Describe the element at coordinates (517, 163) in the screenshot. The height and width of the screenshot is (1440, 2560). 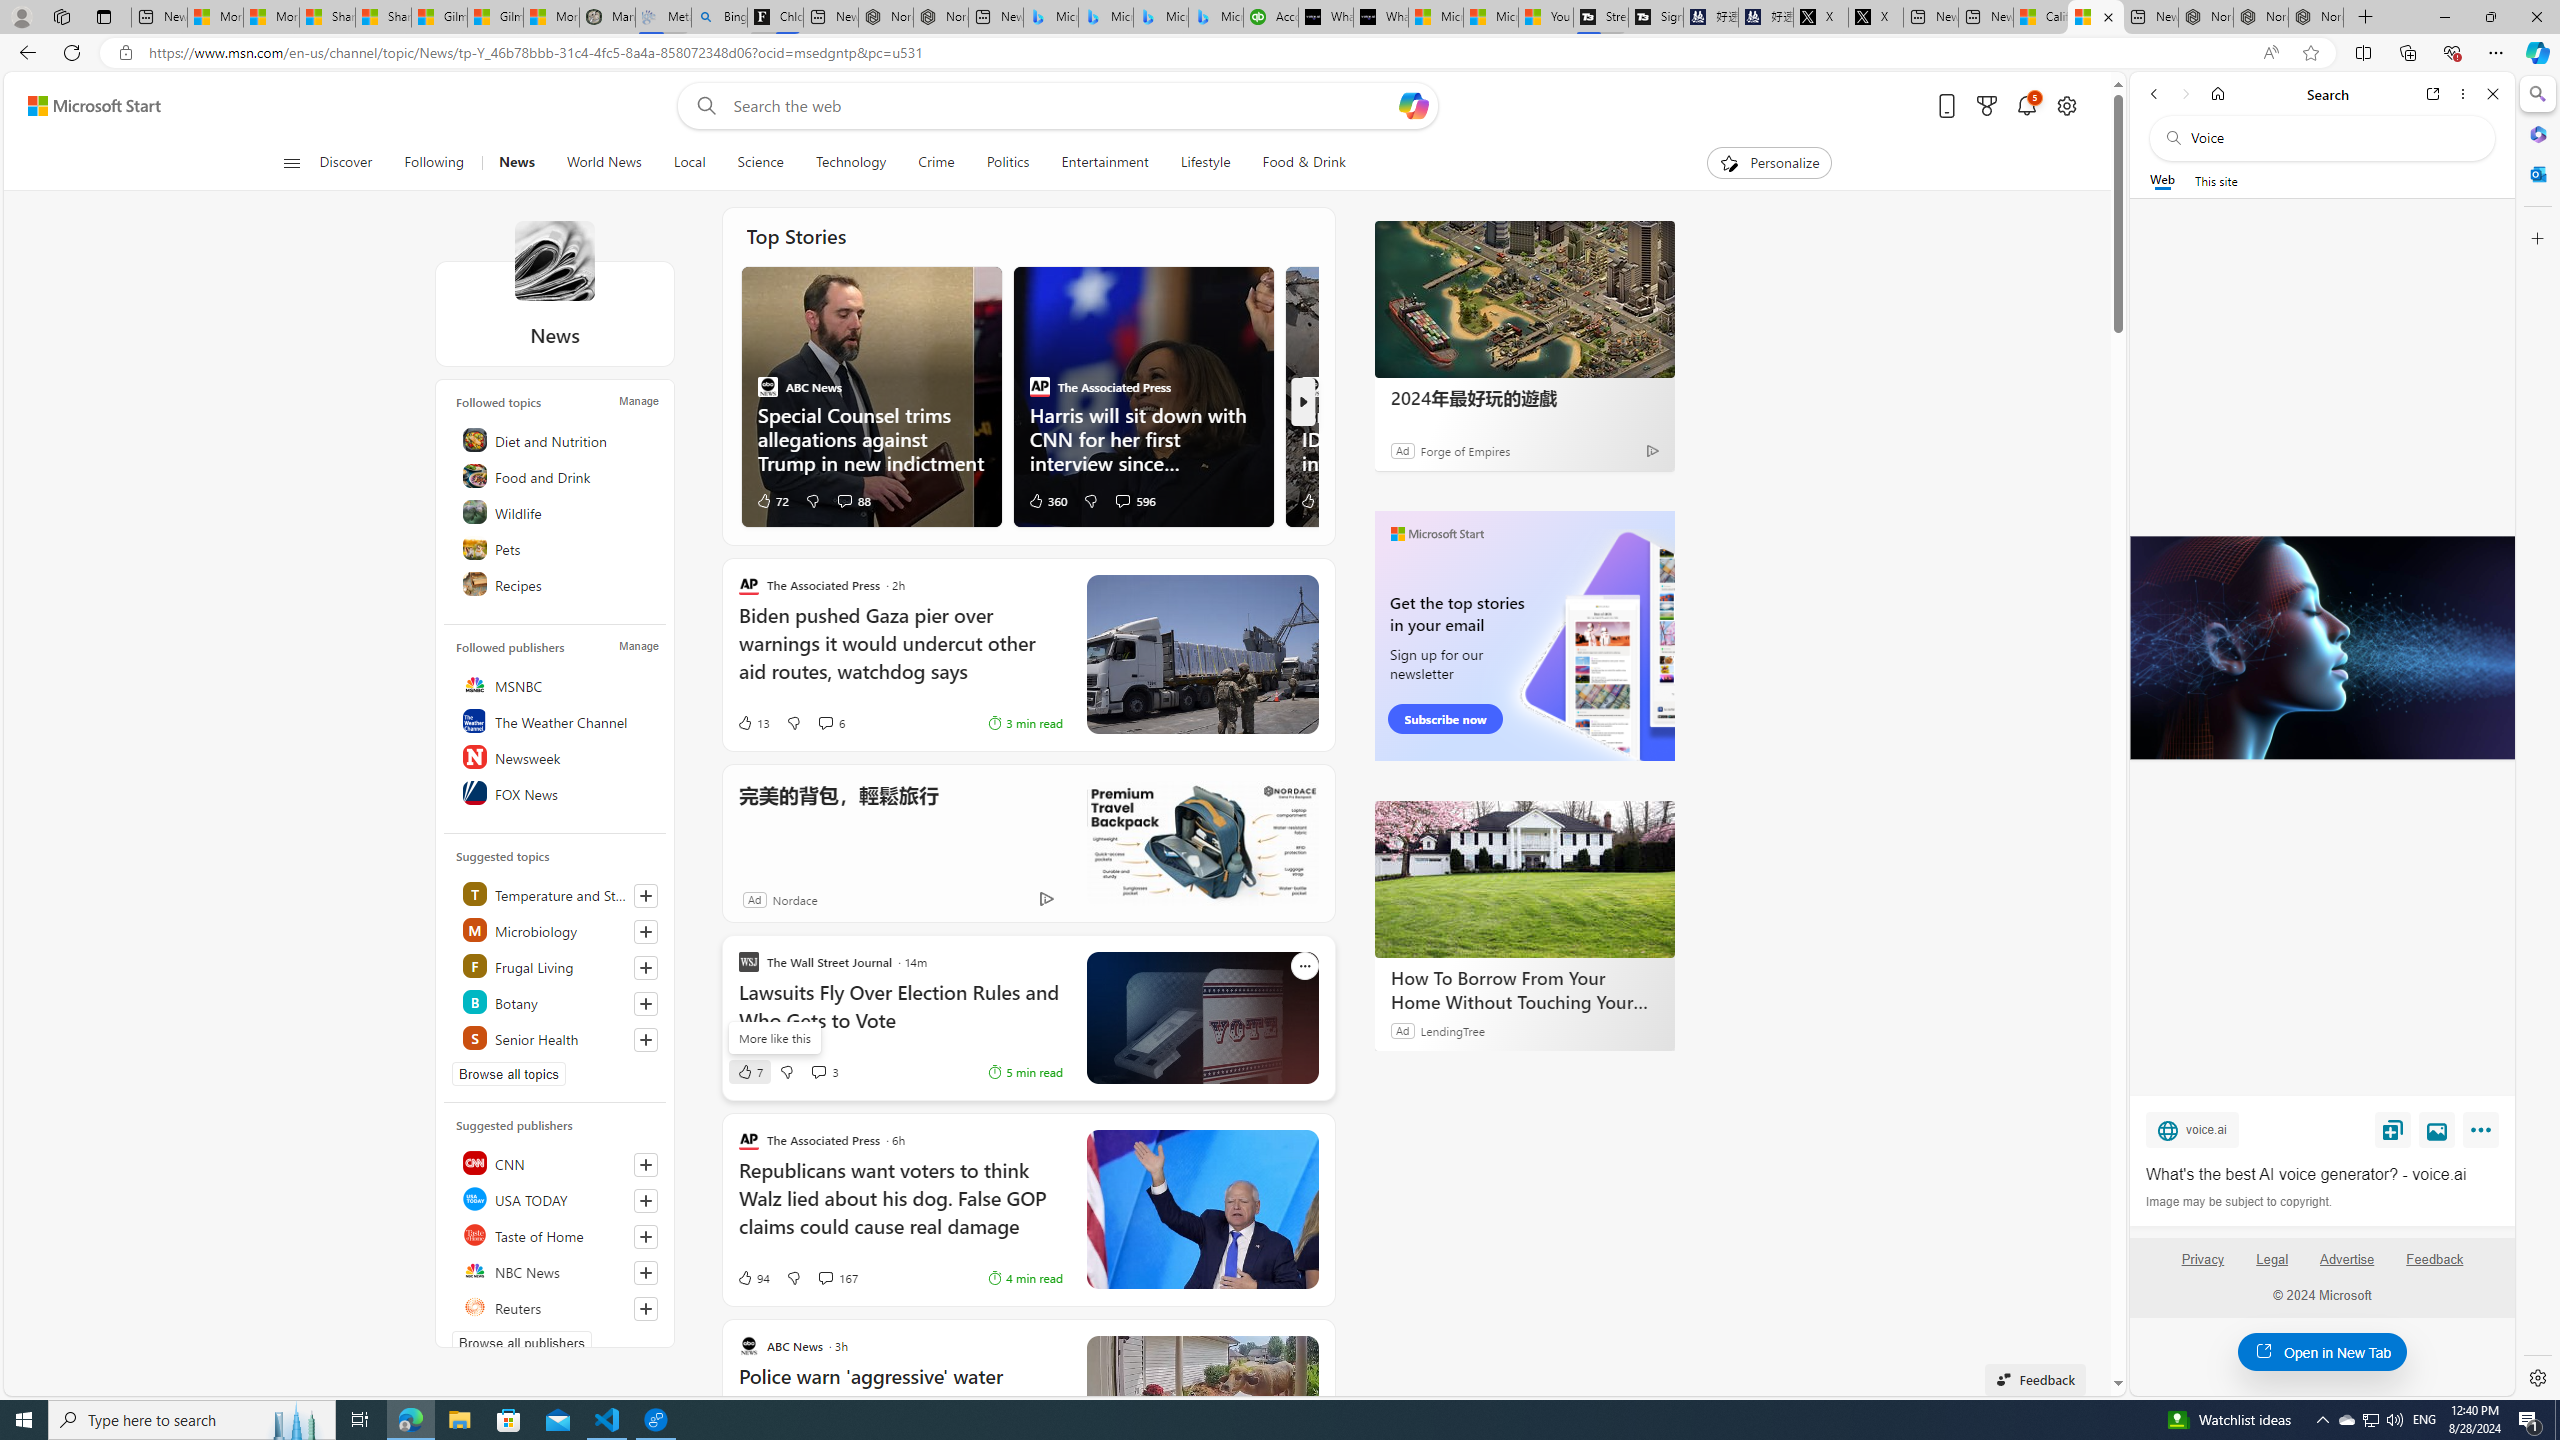
I see `News` at that location.